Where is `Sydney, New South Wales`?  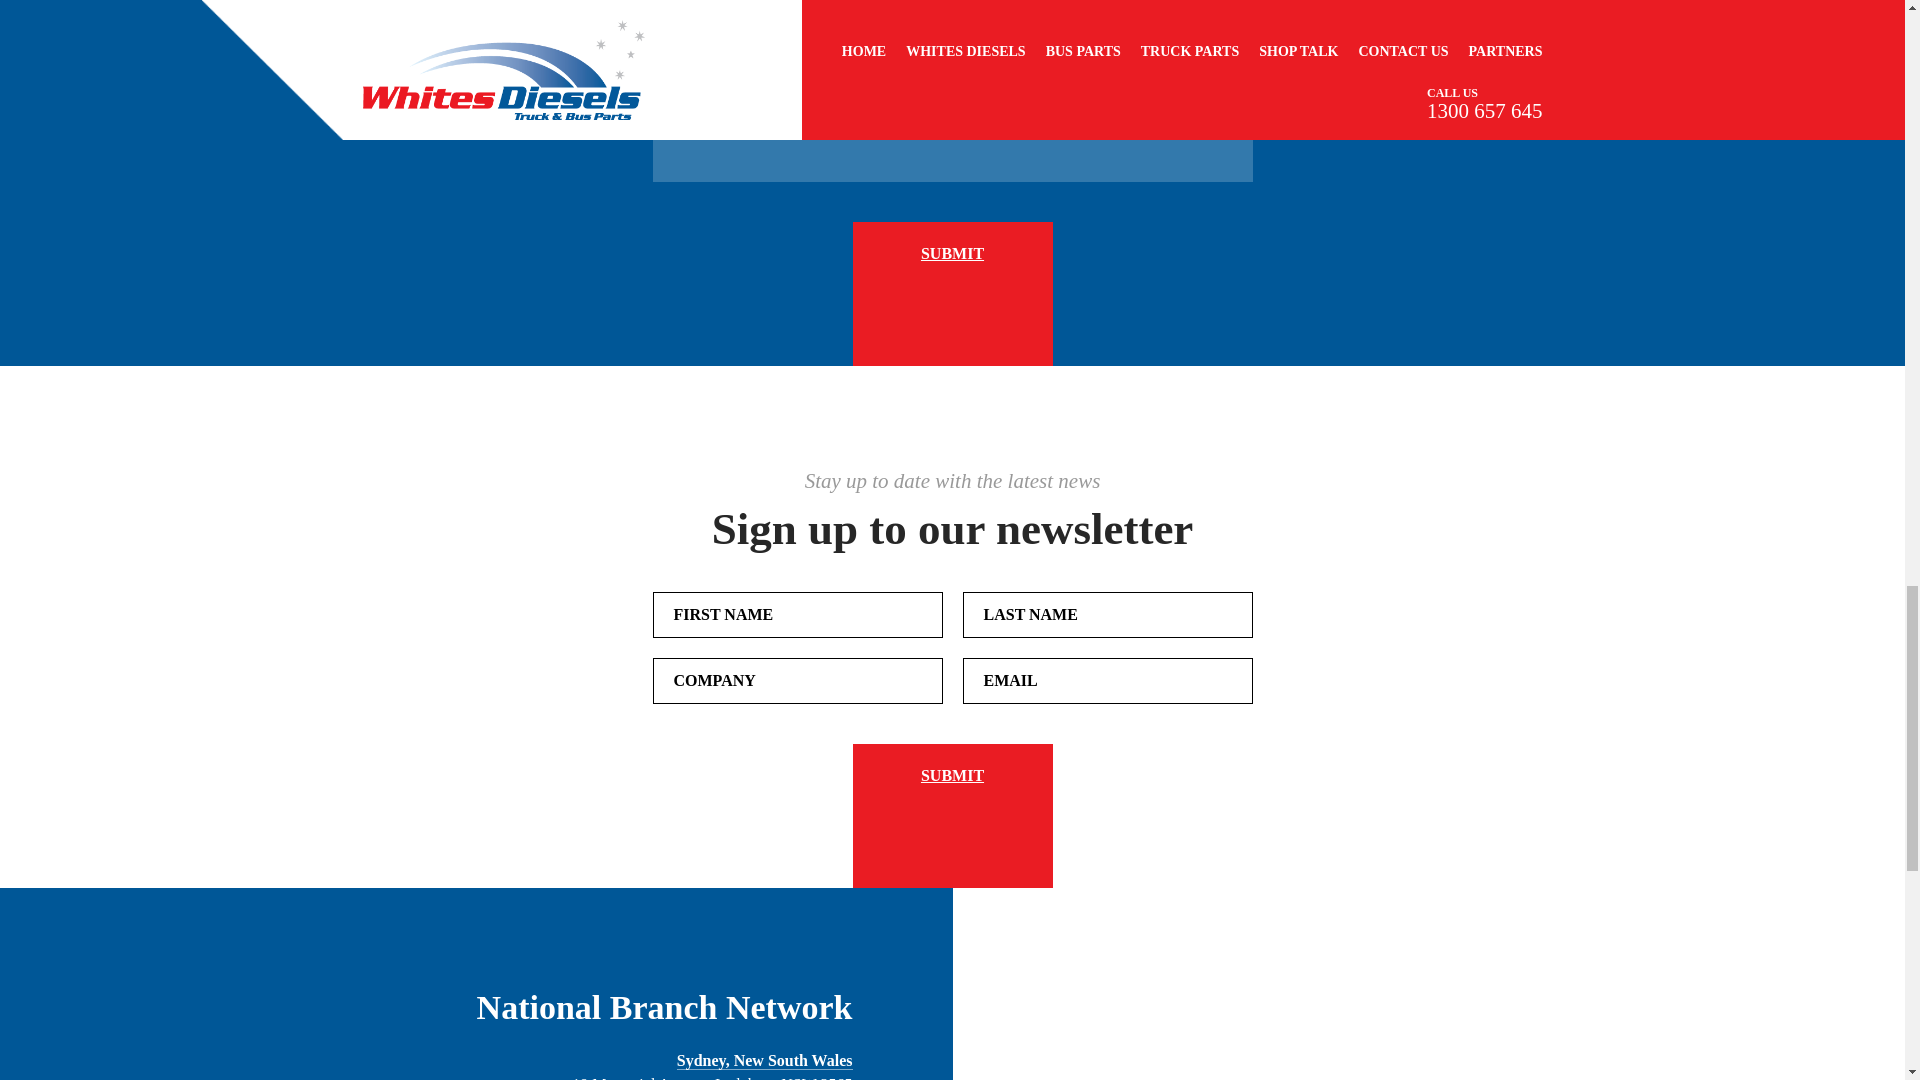 Sydney, New South Wales is located at coordinates (764, 1060).